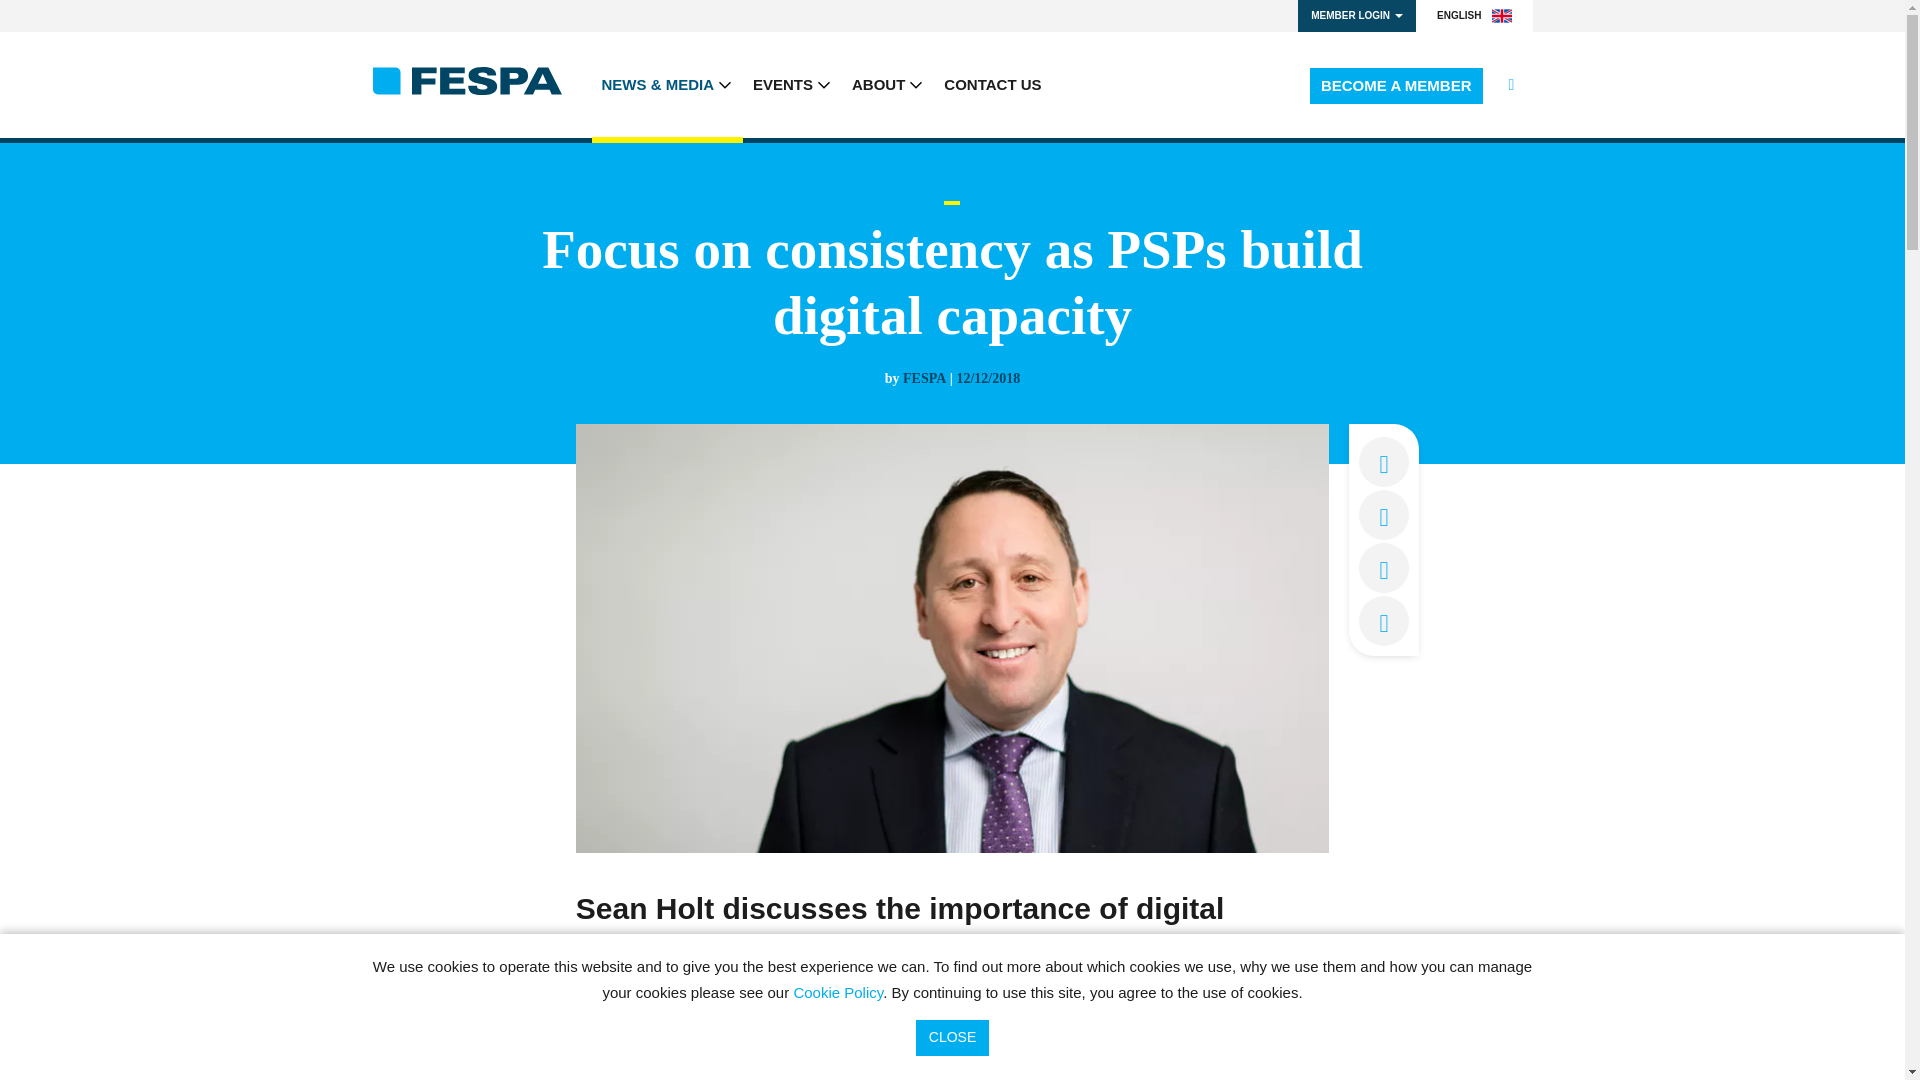 The width and height of the screenshot is (1920, 1080). Describe the element at coordinates (792, 84) in the screenshot. I see `EVENTS` at that location.